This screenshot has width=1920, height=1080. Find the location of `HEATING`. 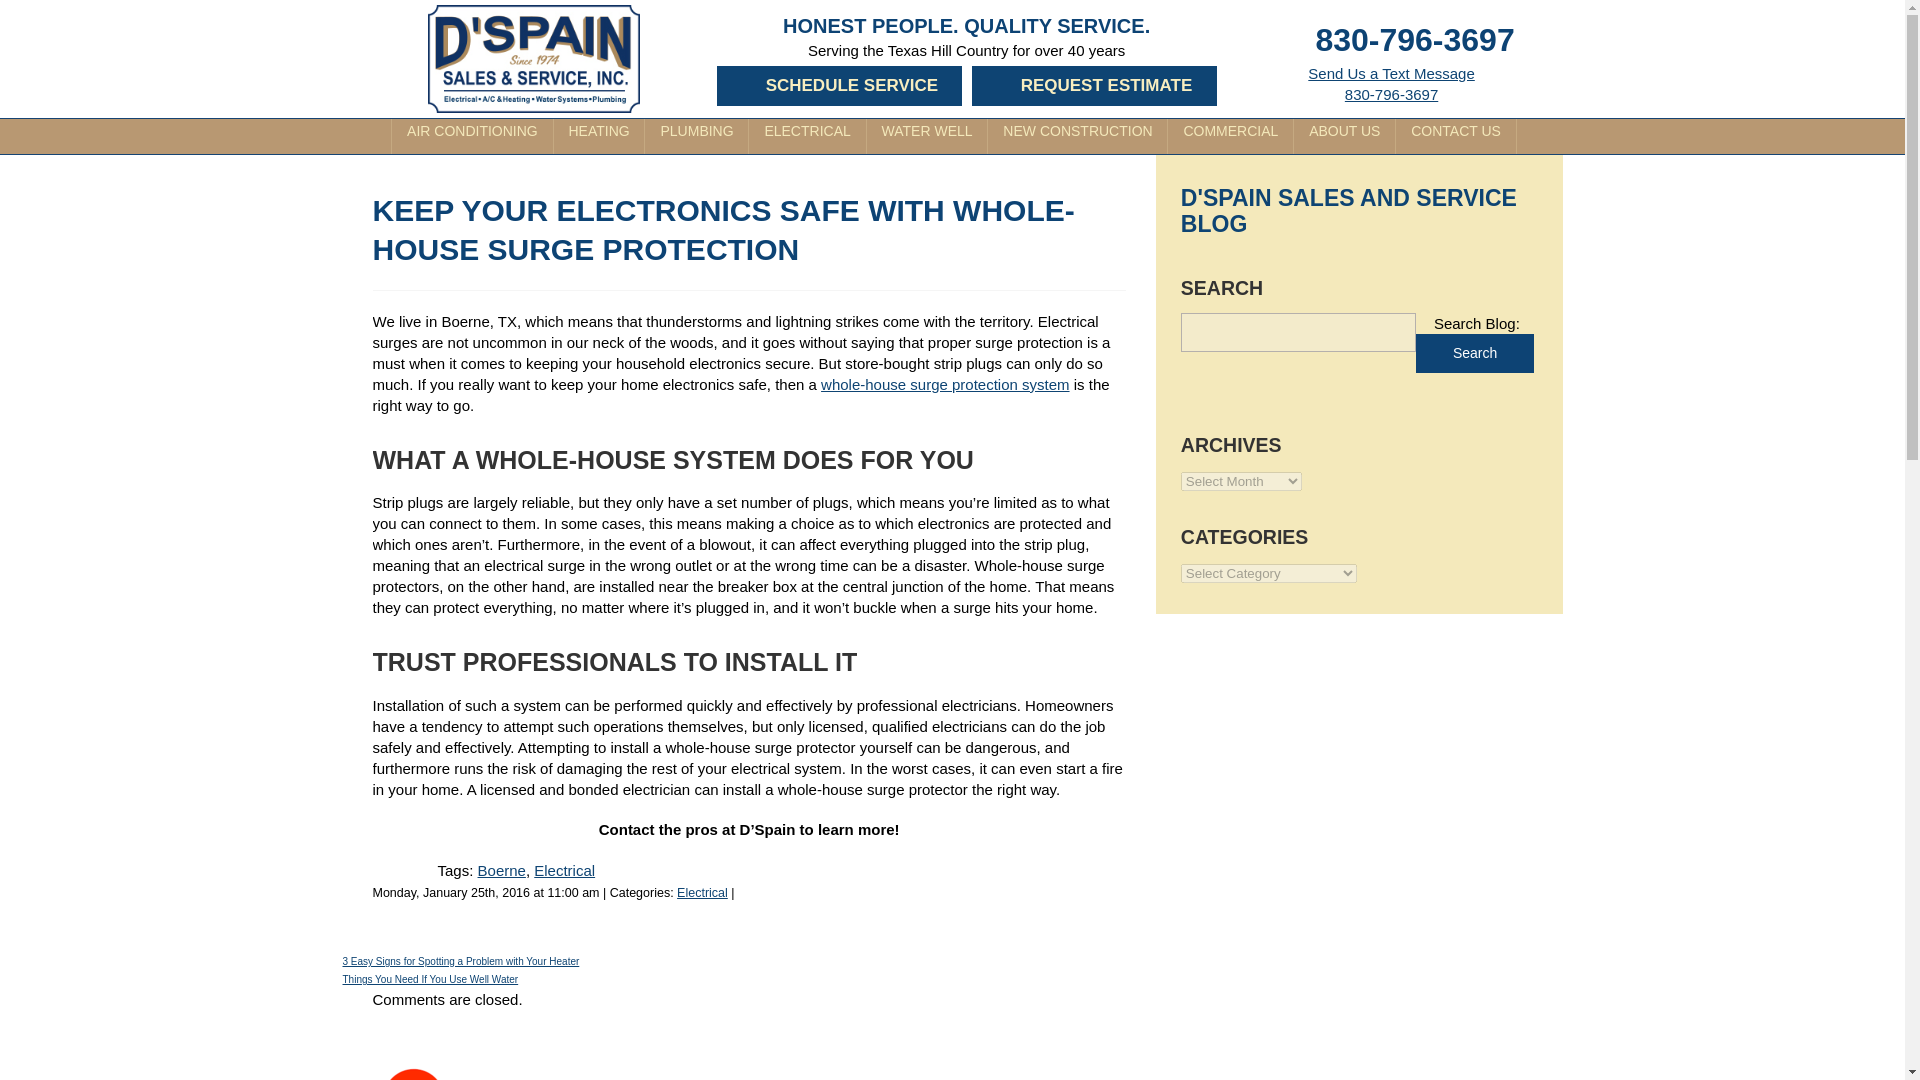

HEATING is located at coordinates (472, 136).